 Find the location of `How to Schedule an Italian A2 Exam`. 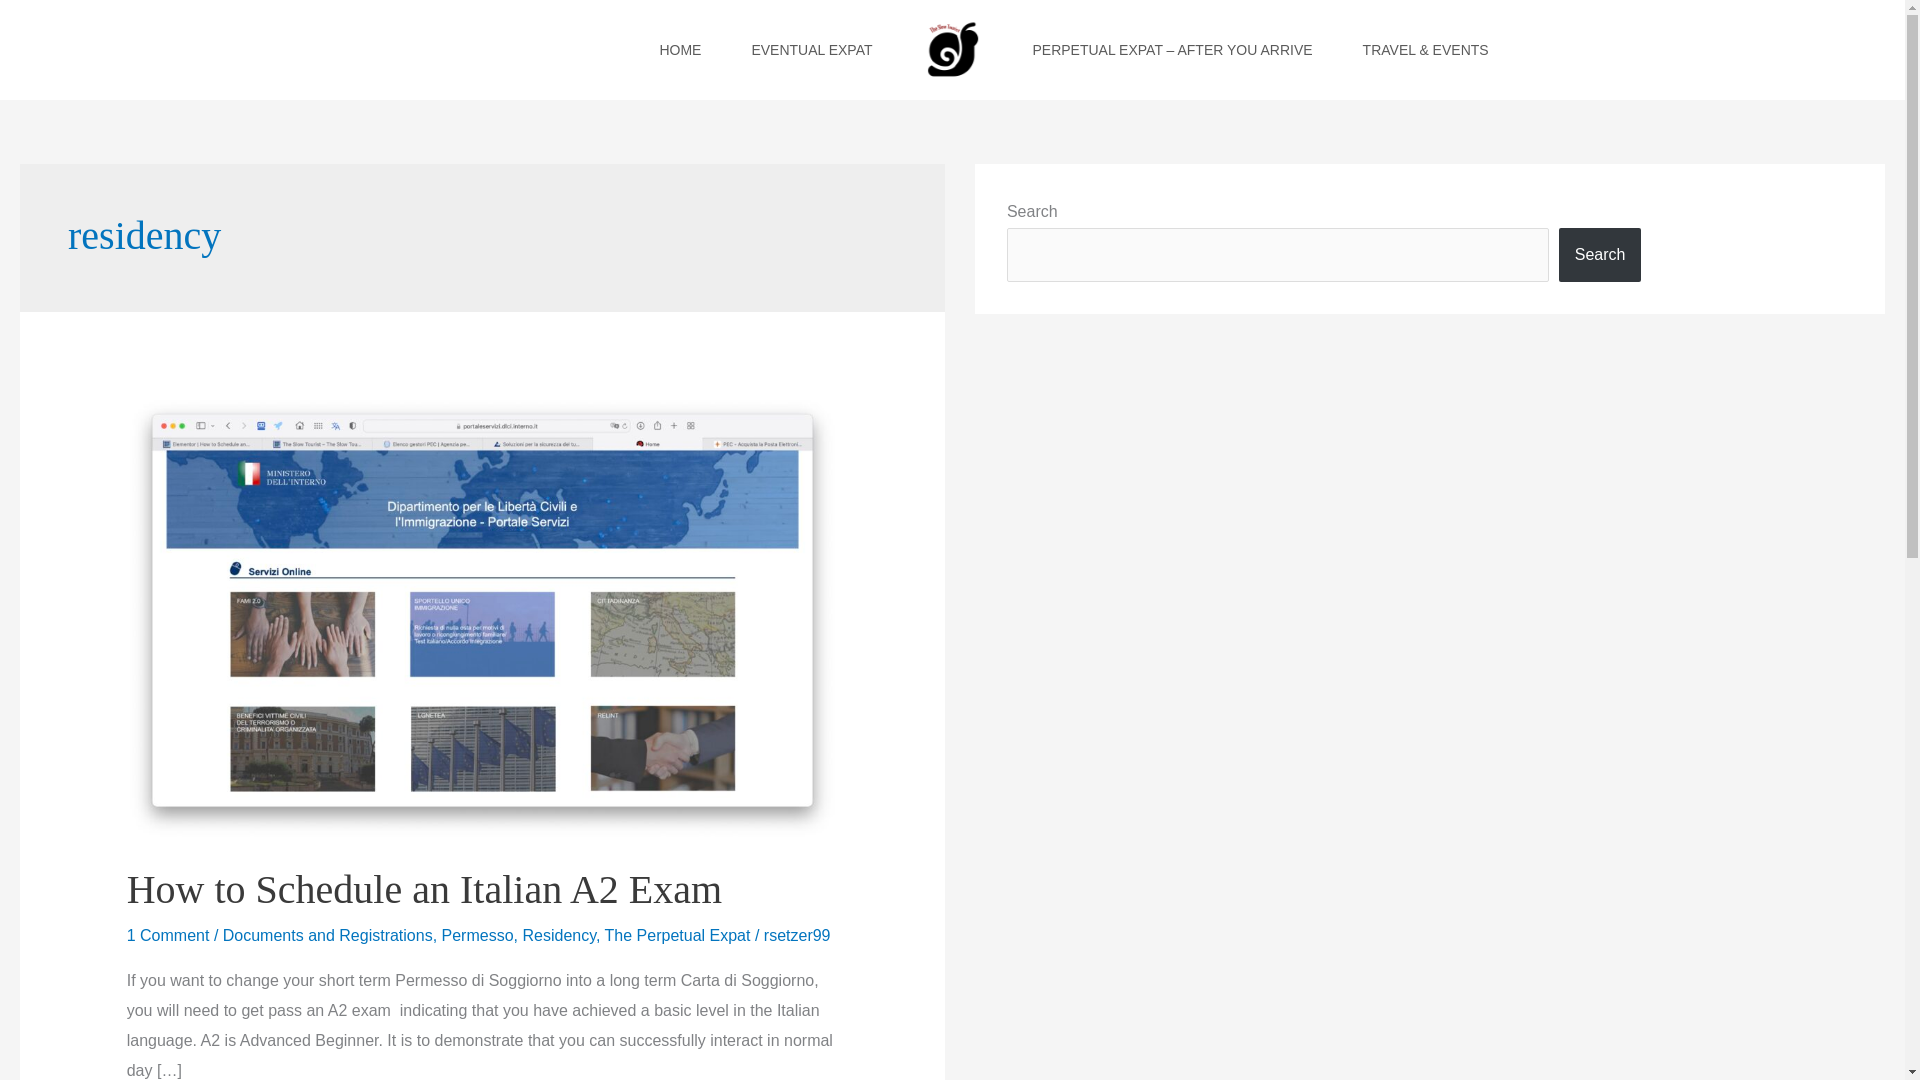

How to Schedule an Italian A2 Exam is located at coordinates (424, 889).